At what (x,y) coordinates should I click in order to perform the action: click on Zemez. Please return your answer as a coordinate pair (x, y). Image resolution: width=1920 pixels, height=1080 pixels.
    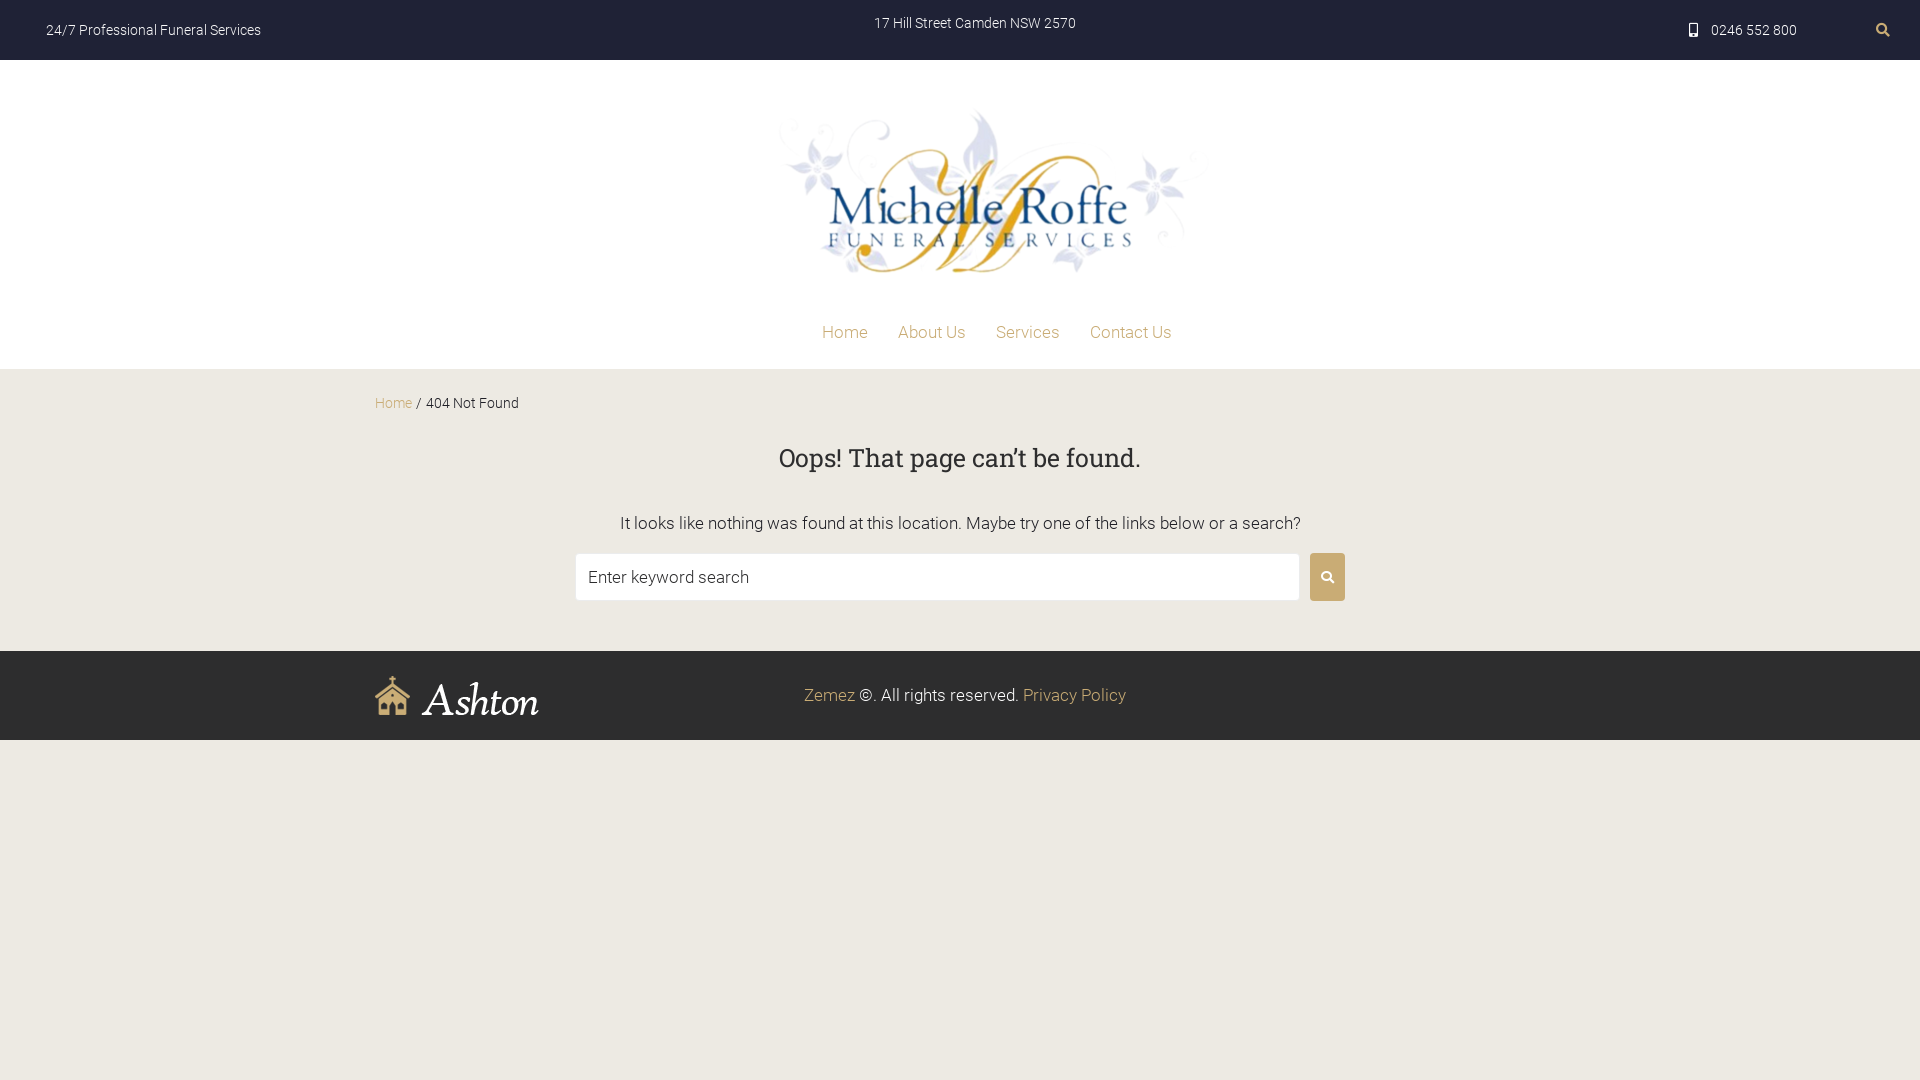
    Looking at the image, I should click on (830, 695).